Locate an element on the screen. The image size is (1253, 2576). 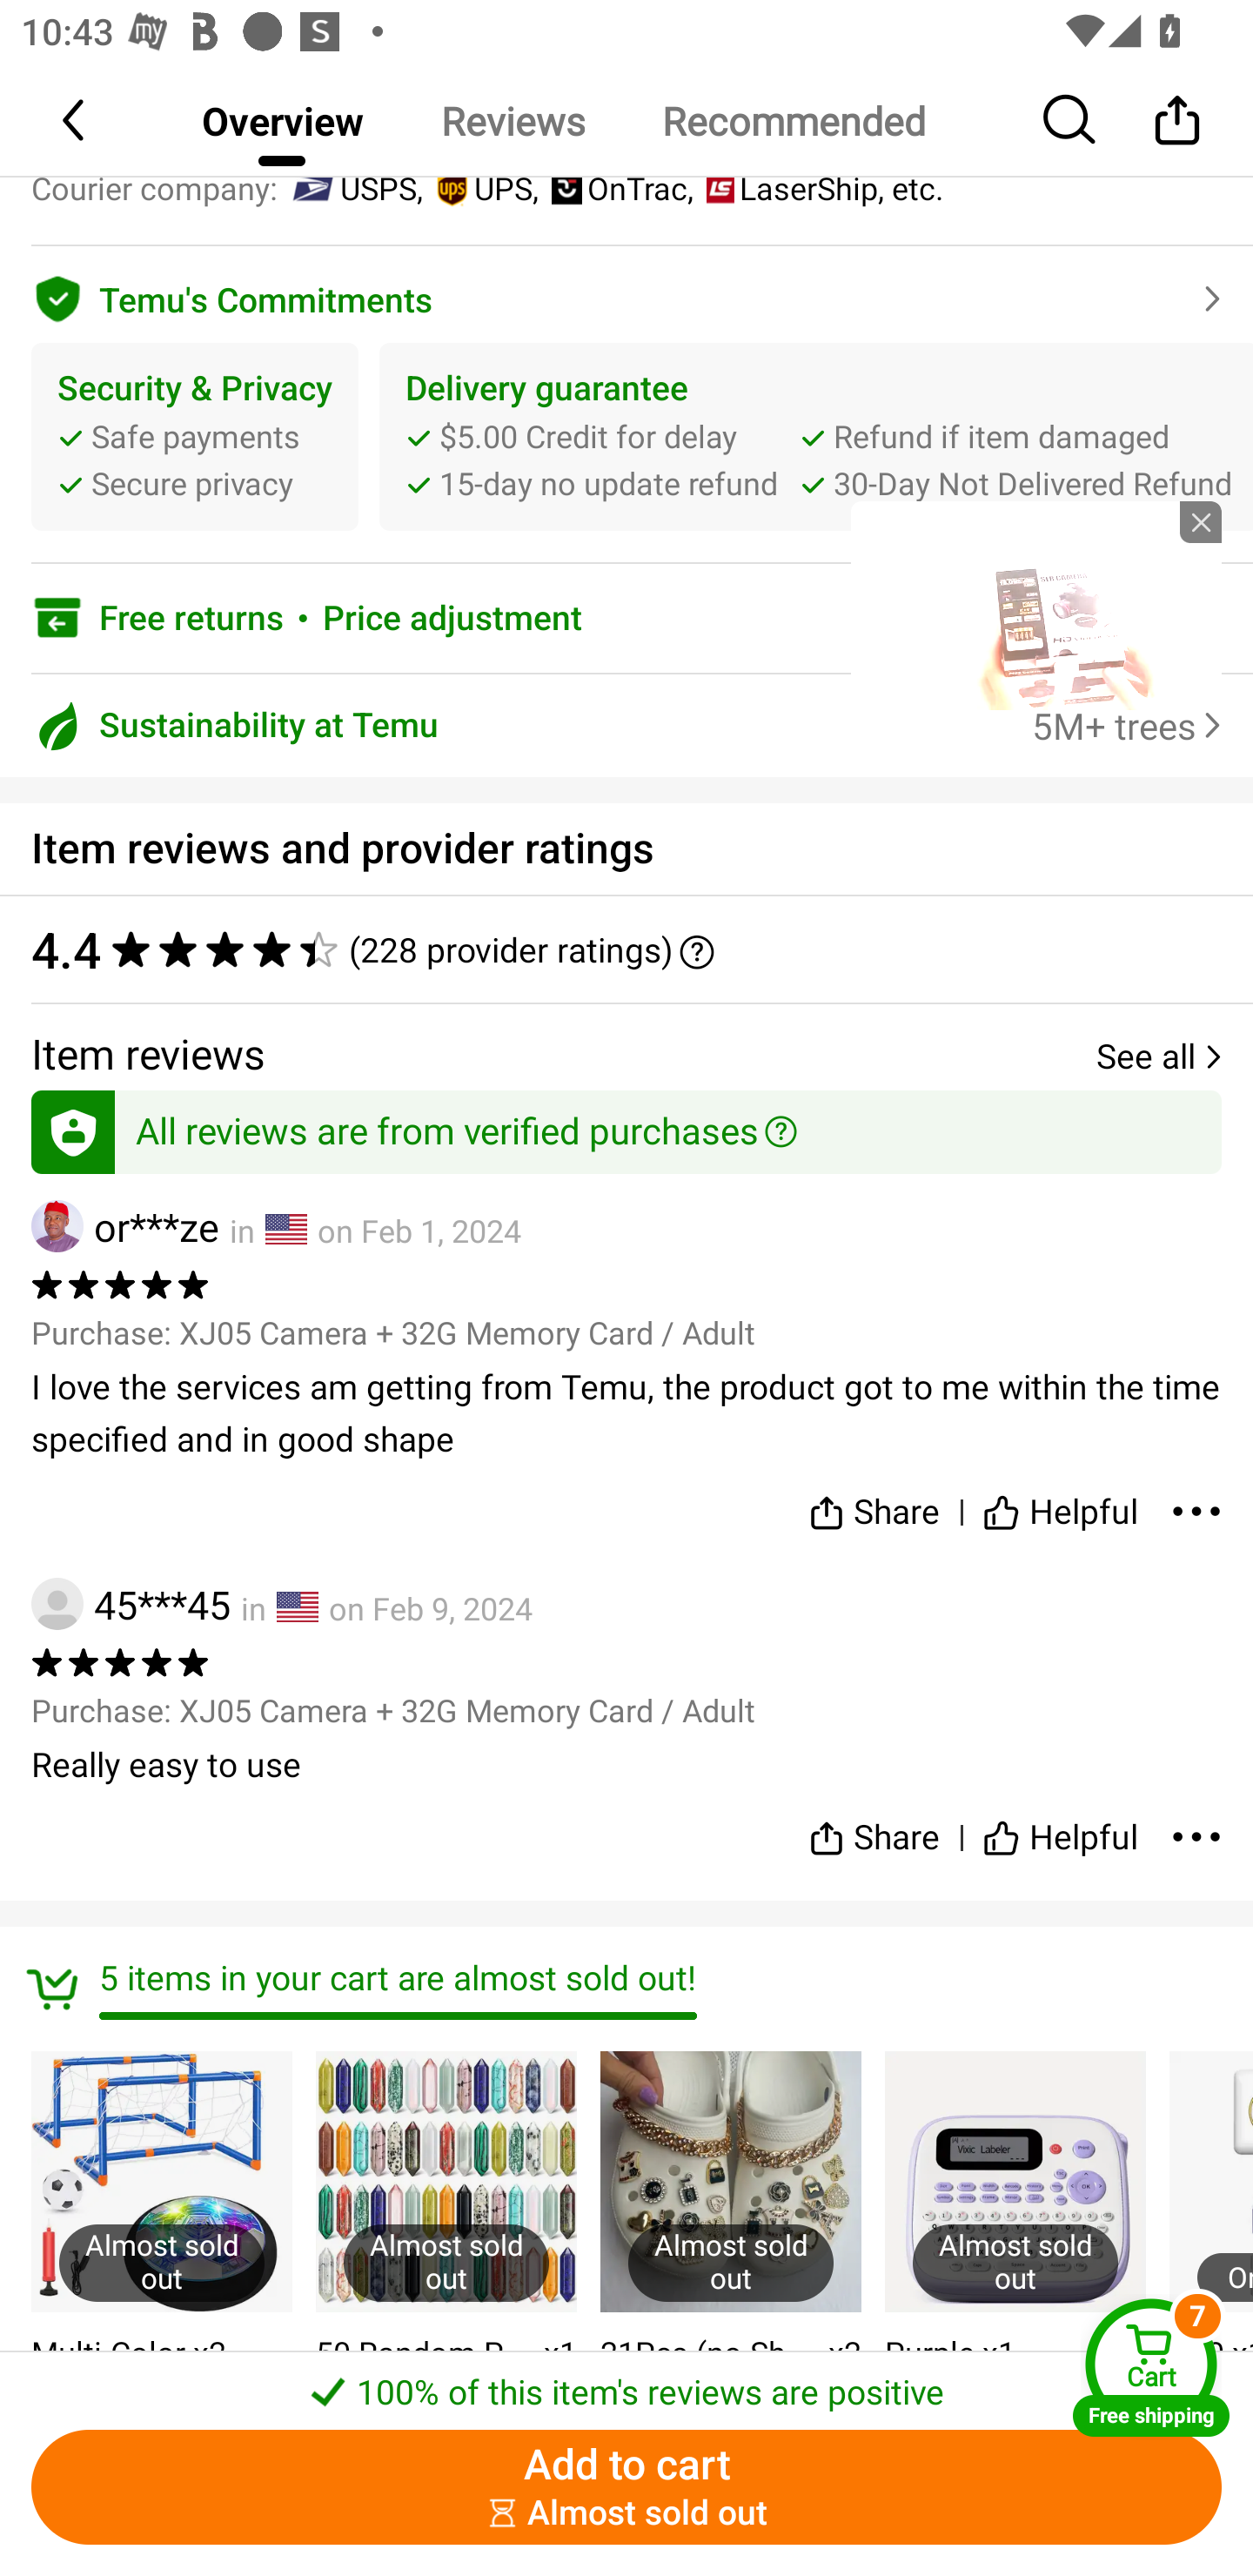
  Share is located at coordinates (874, 1825).